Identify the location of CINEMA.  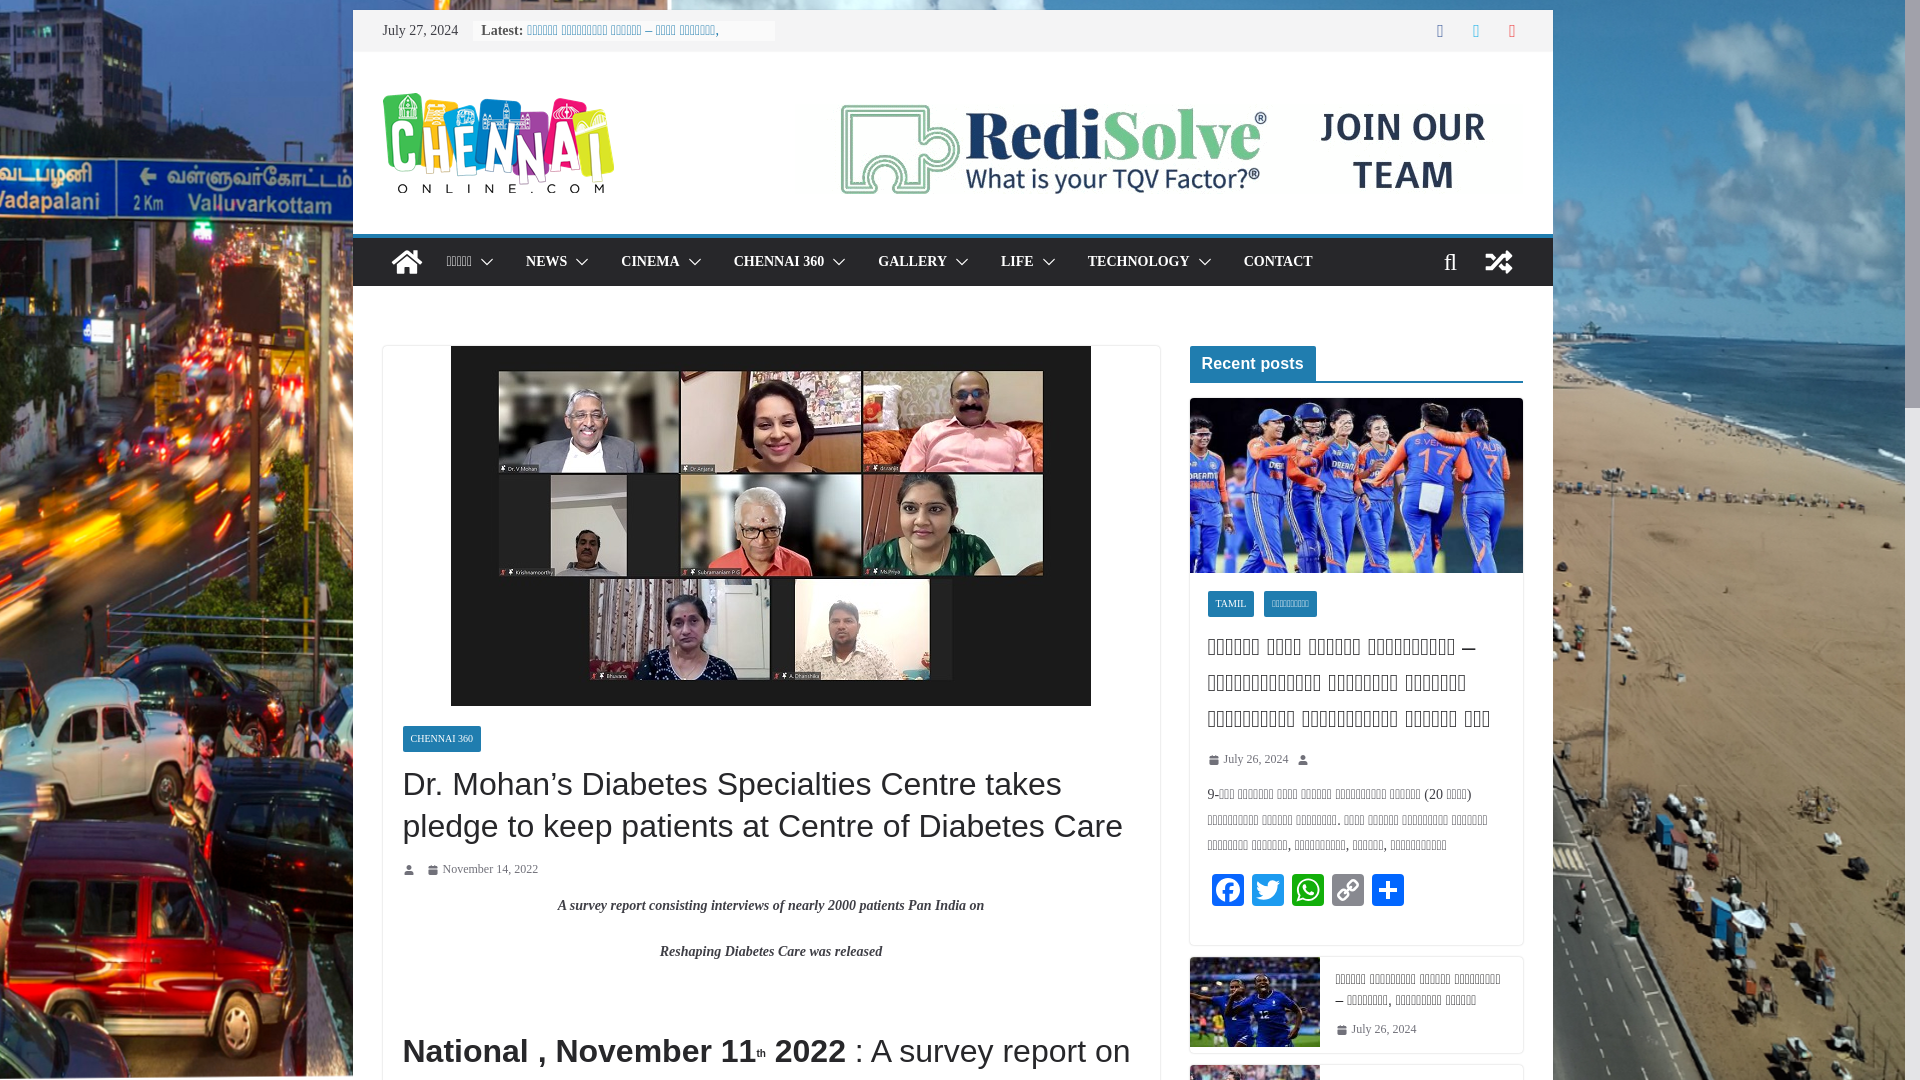
(650, 262).